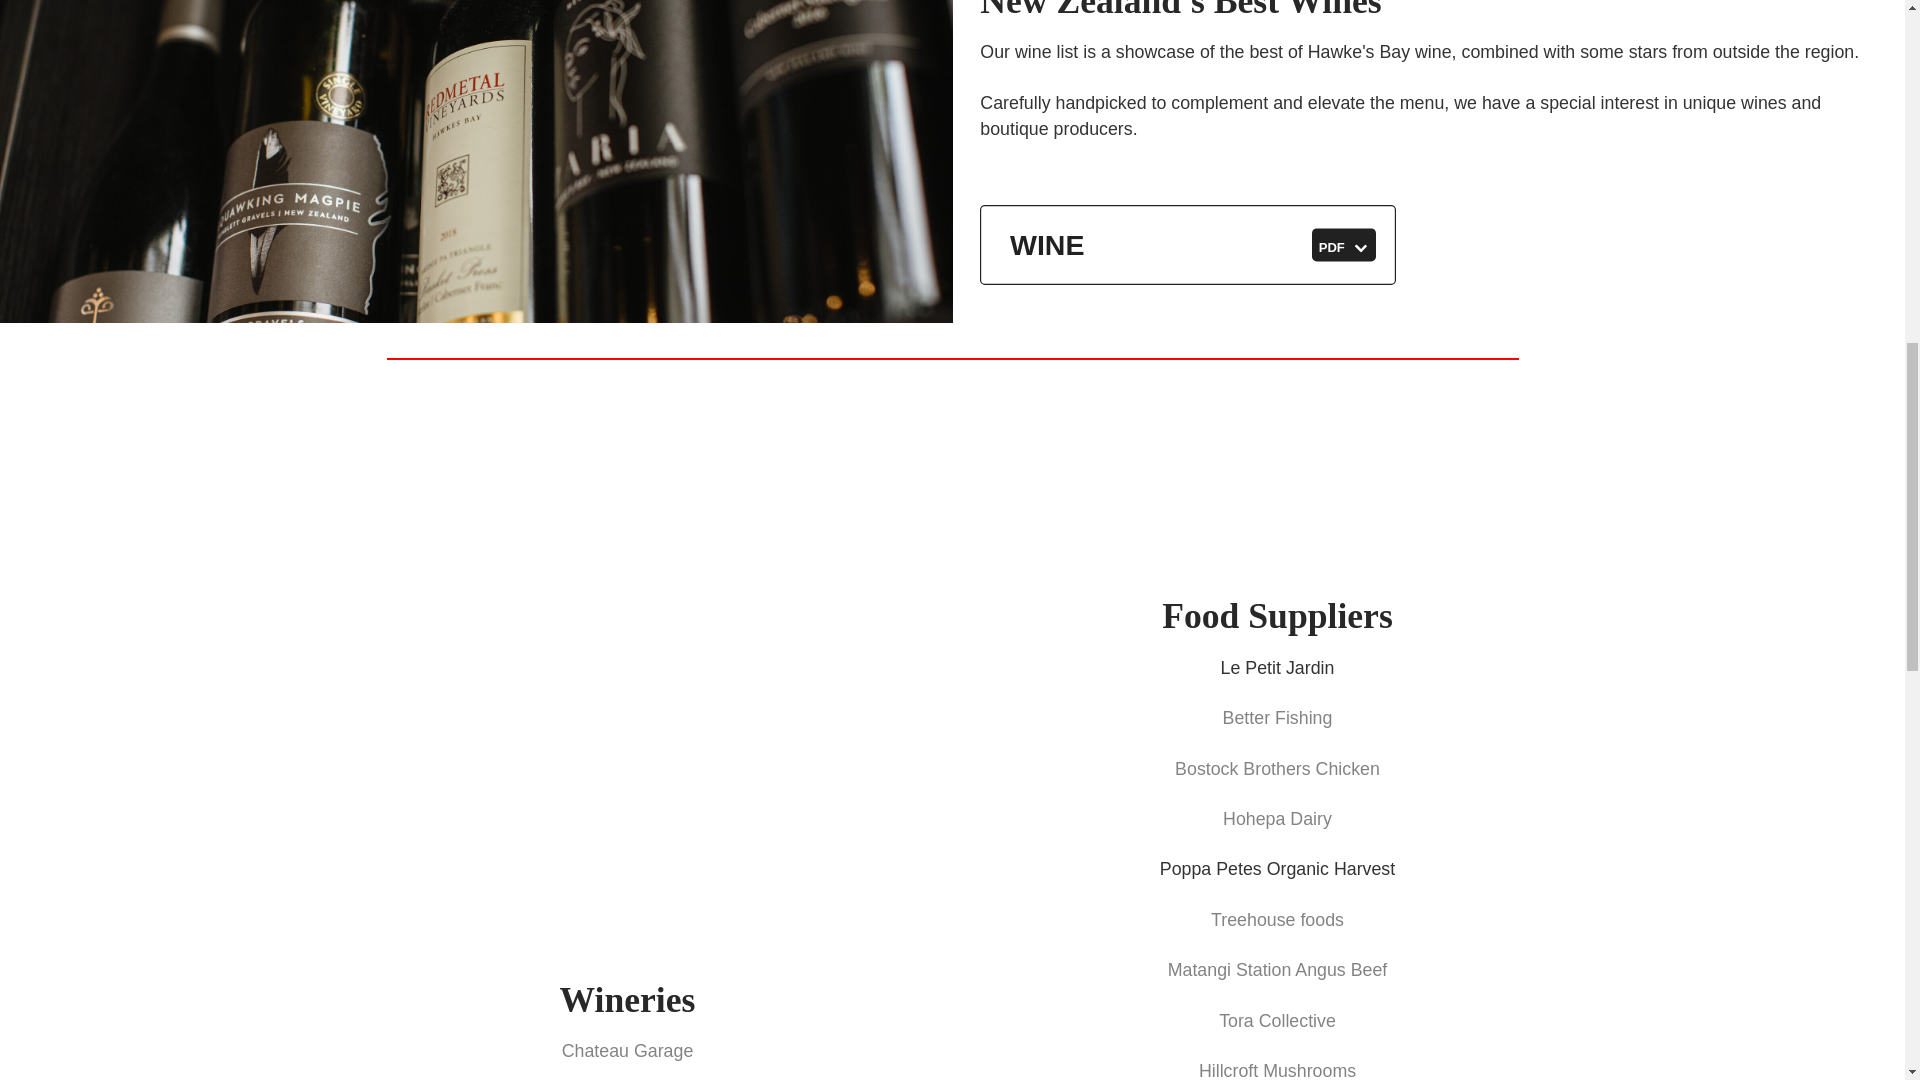  I want to click on Hillcroft Mushrooms, so click(1278, 920).